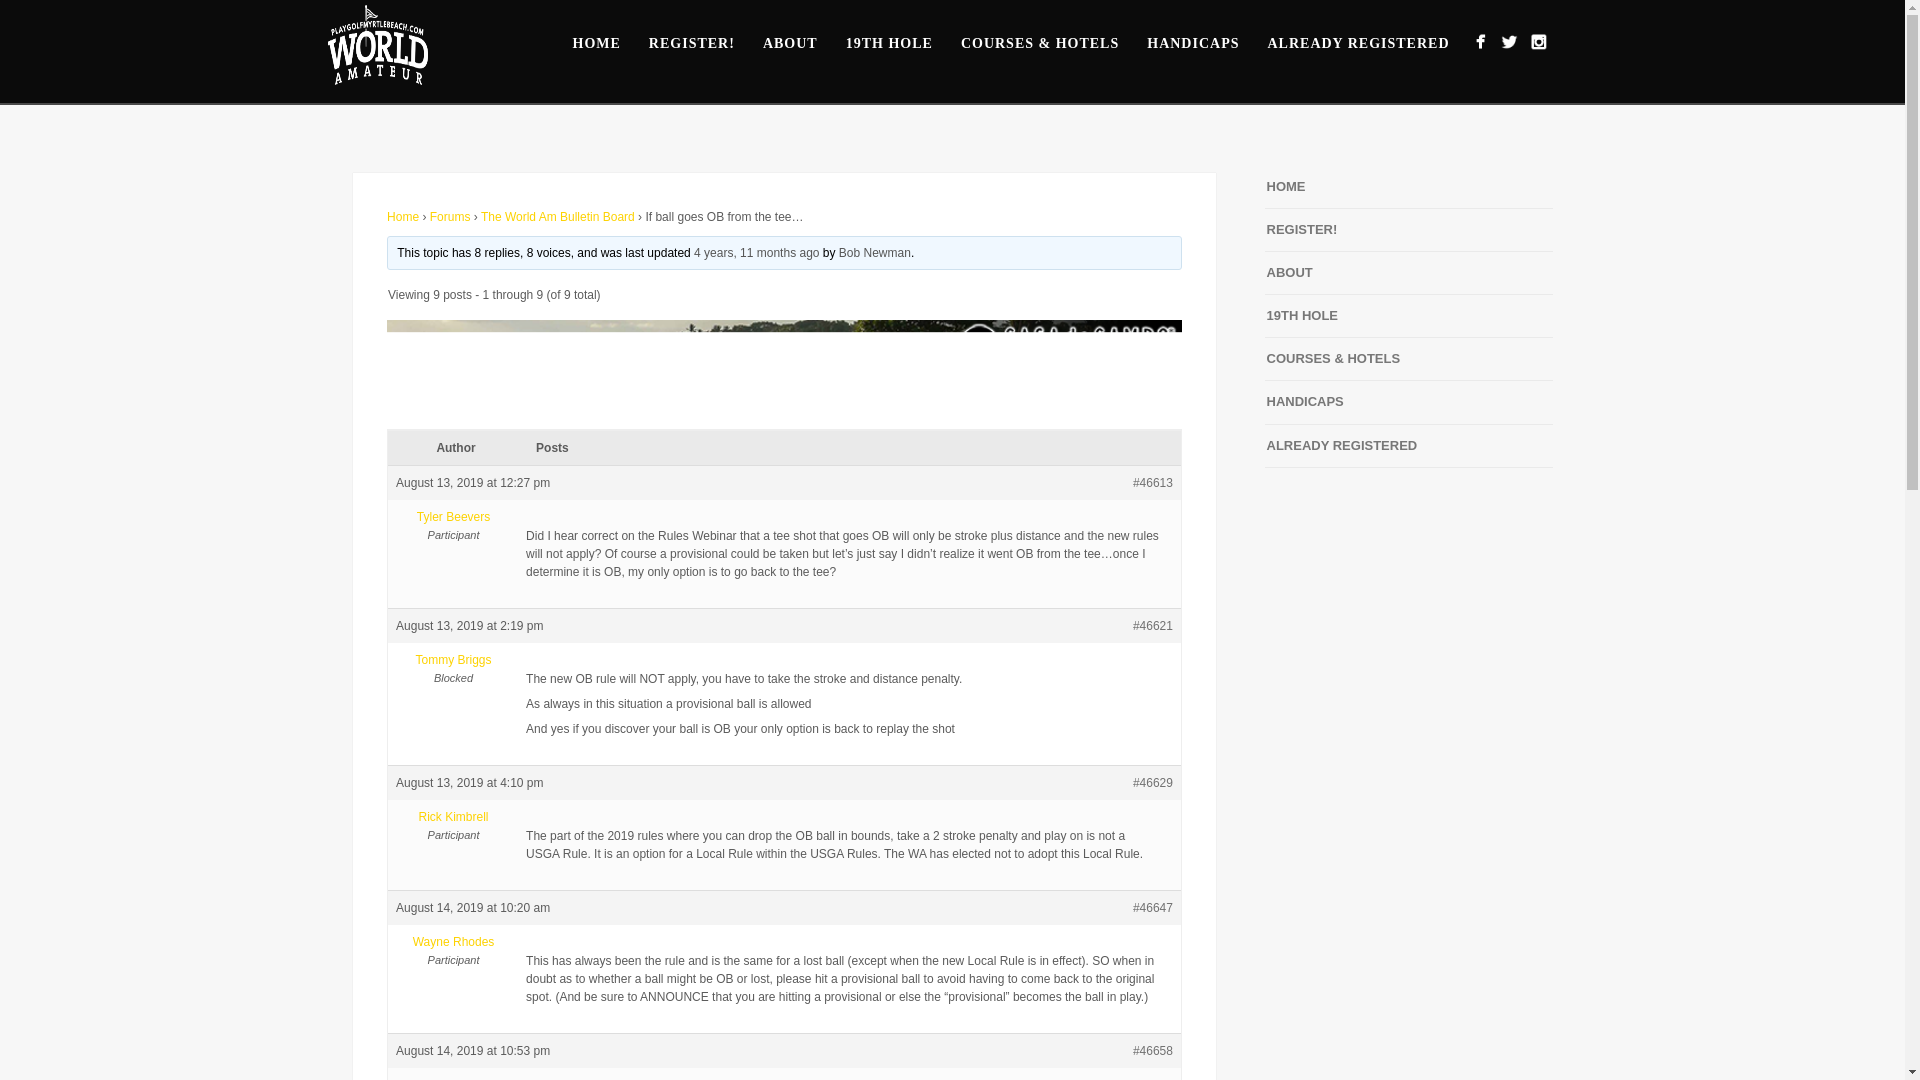 The height and width of the screenshot is (1080, 1920). Describe the element at coordinates (452, 516) in the screenshot. I see `Tyler Beevers` at that location.